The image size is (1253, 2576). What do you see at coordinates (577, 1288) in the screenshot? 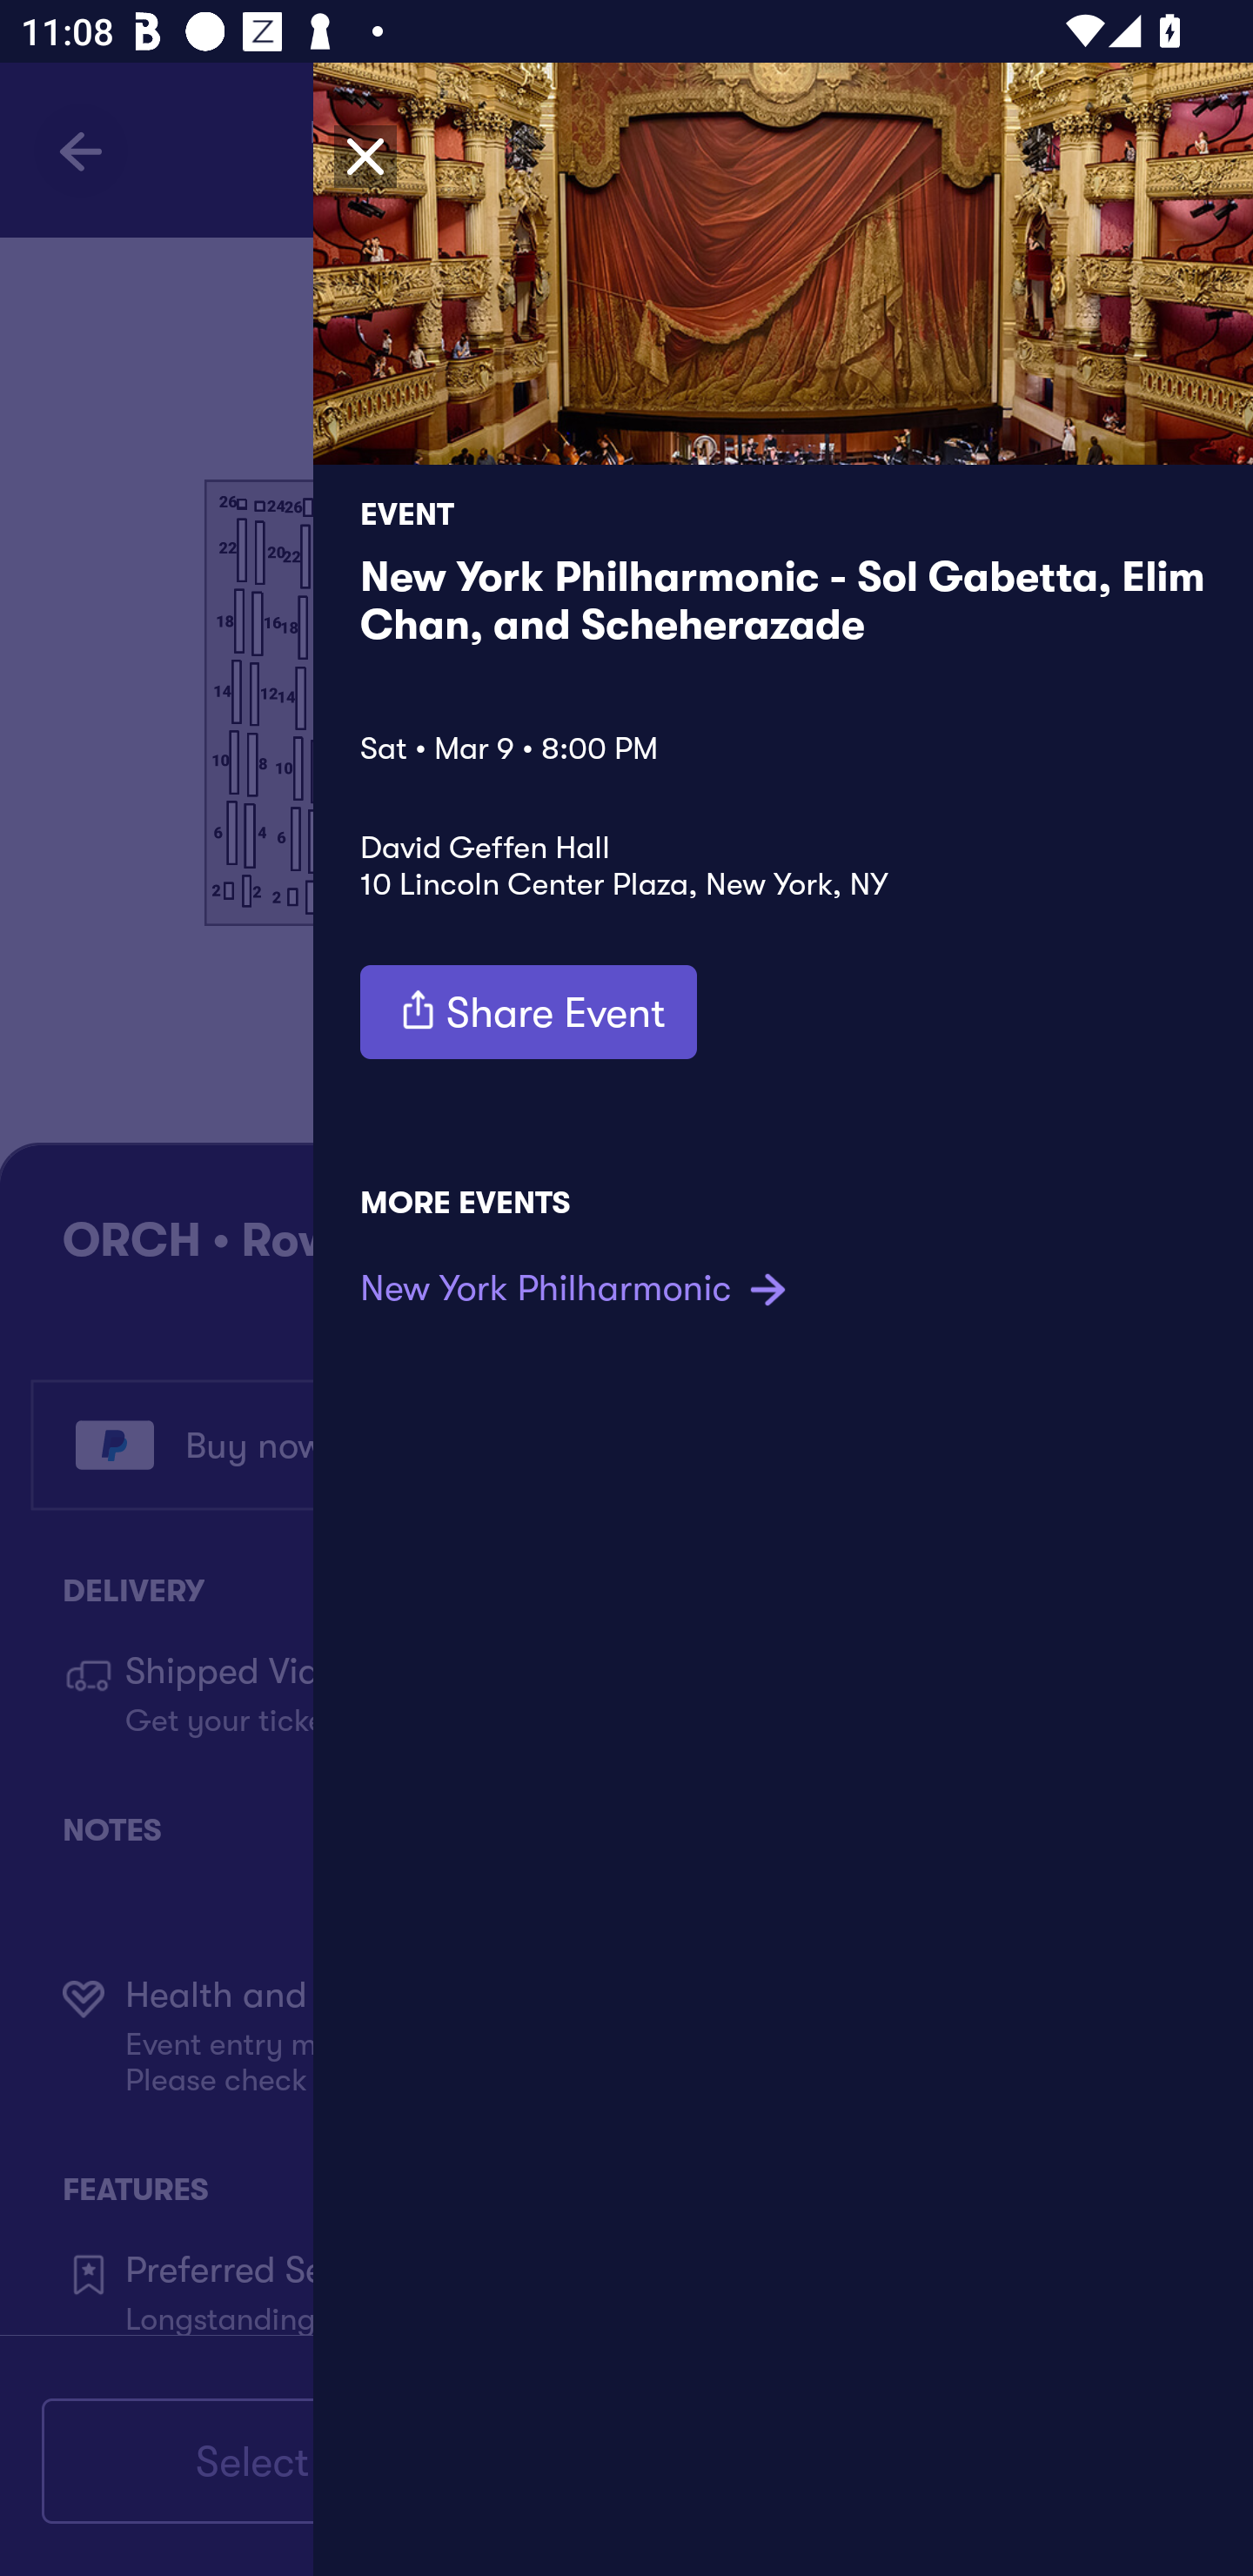
I see `New York Philharmonic` at bounding box center [577, 1288].